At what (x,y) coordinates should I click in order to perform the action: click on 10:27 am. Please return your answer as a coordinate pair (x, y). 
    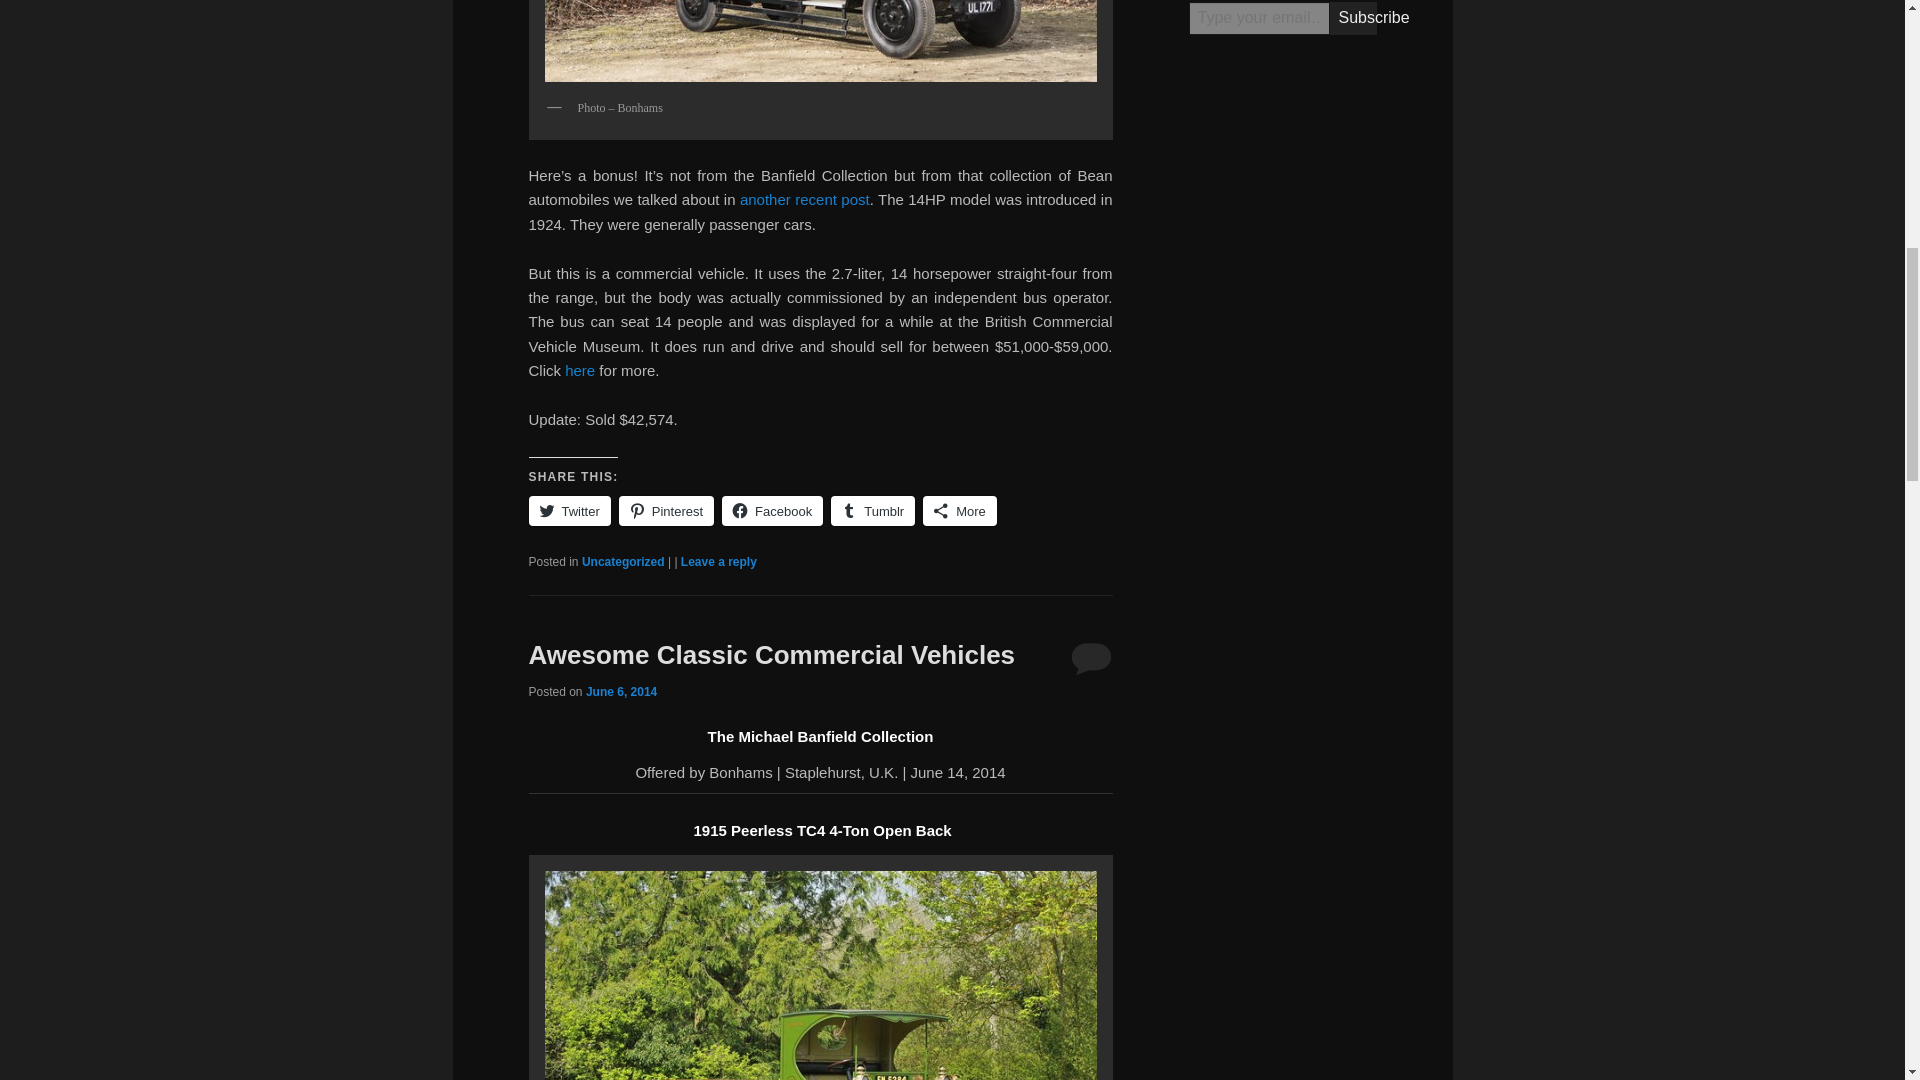
    Looking at the image, I should click on (620, 691).